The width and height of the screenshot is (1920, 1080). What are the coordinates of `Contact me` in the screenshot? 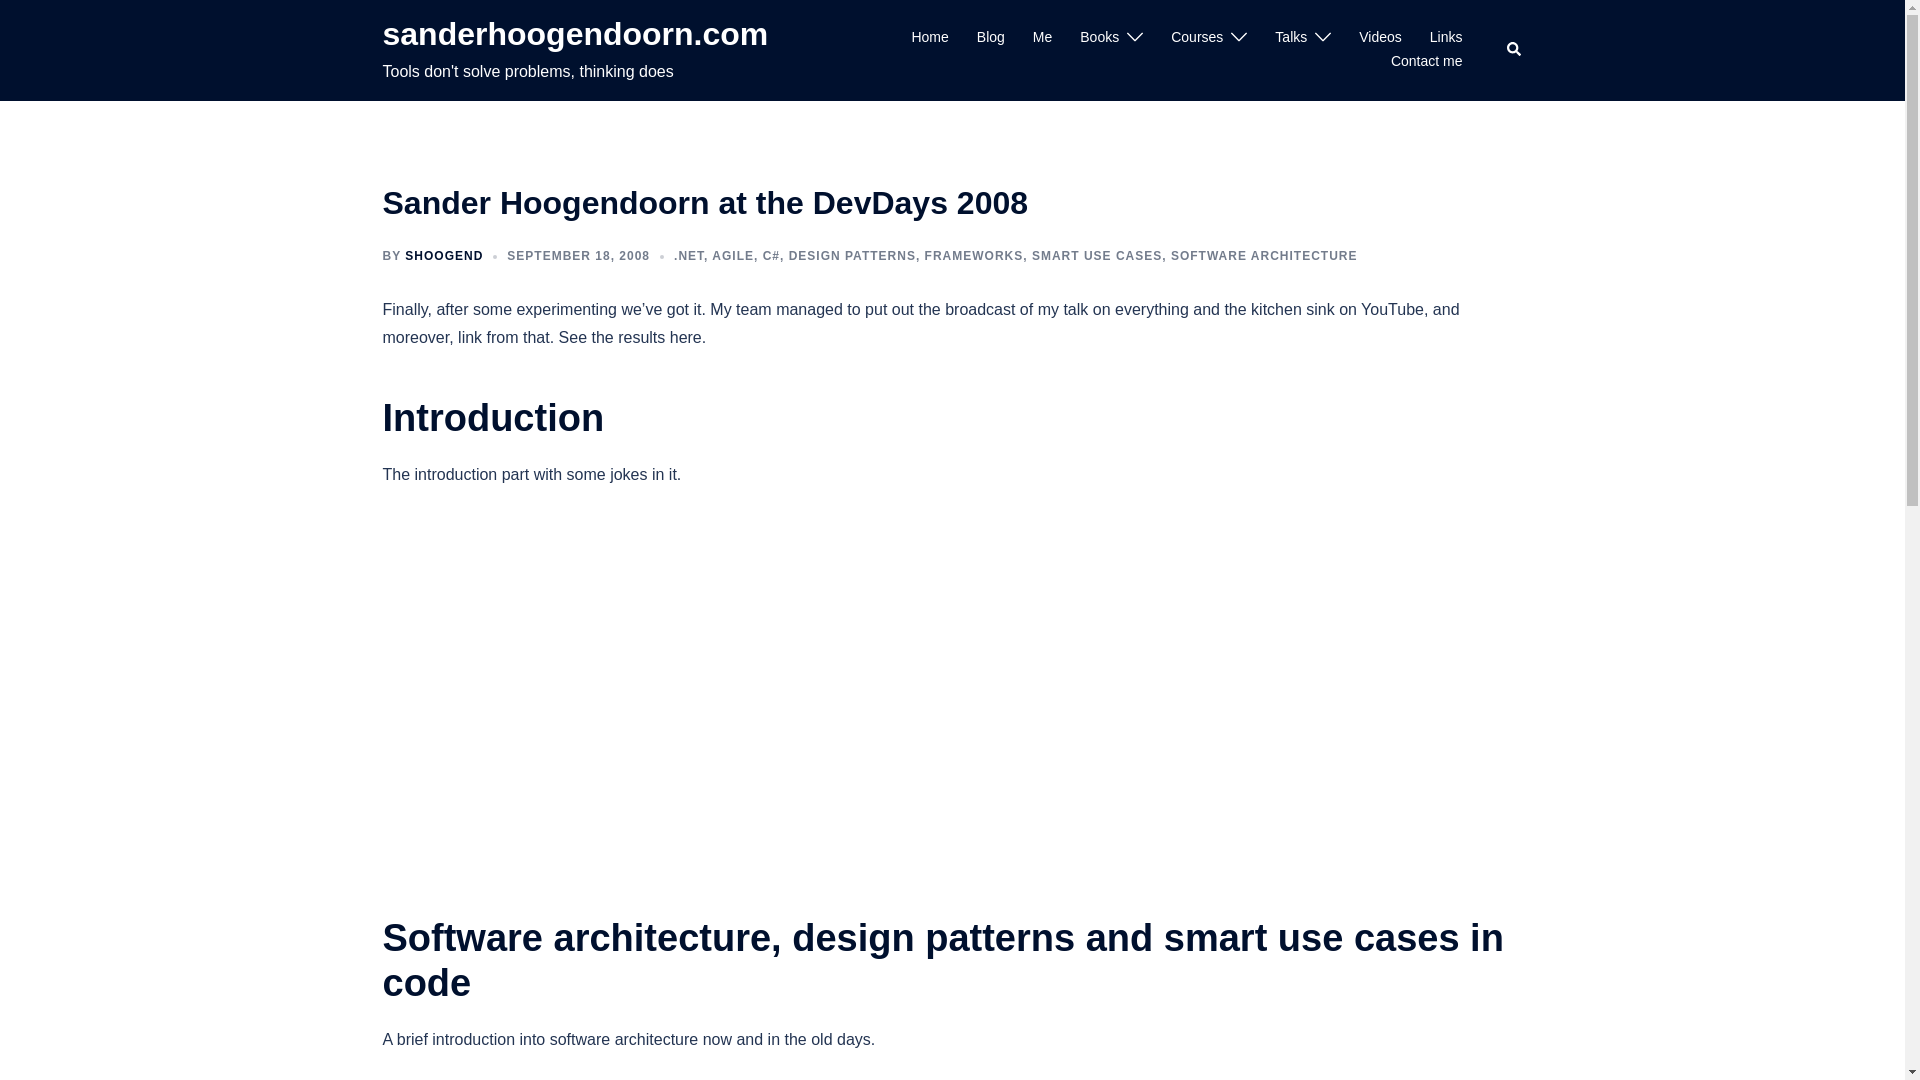 It's located at (1426, 62).